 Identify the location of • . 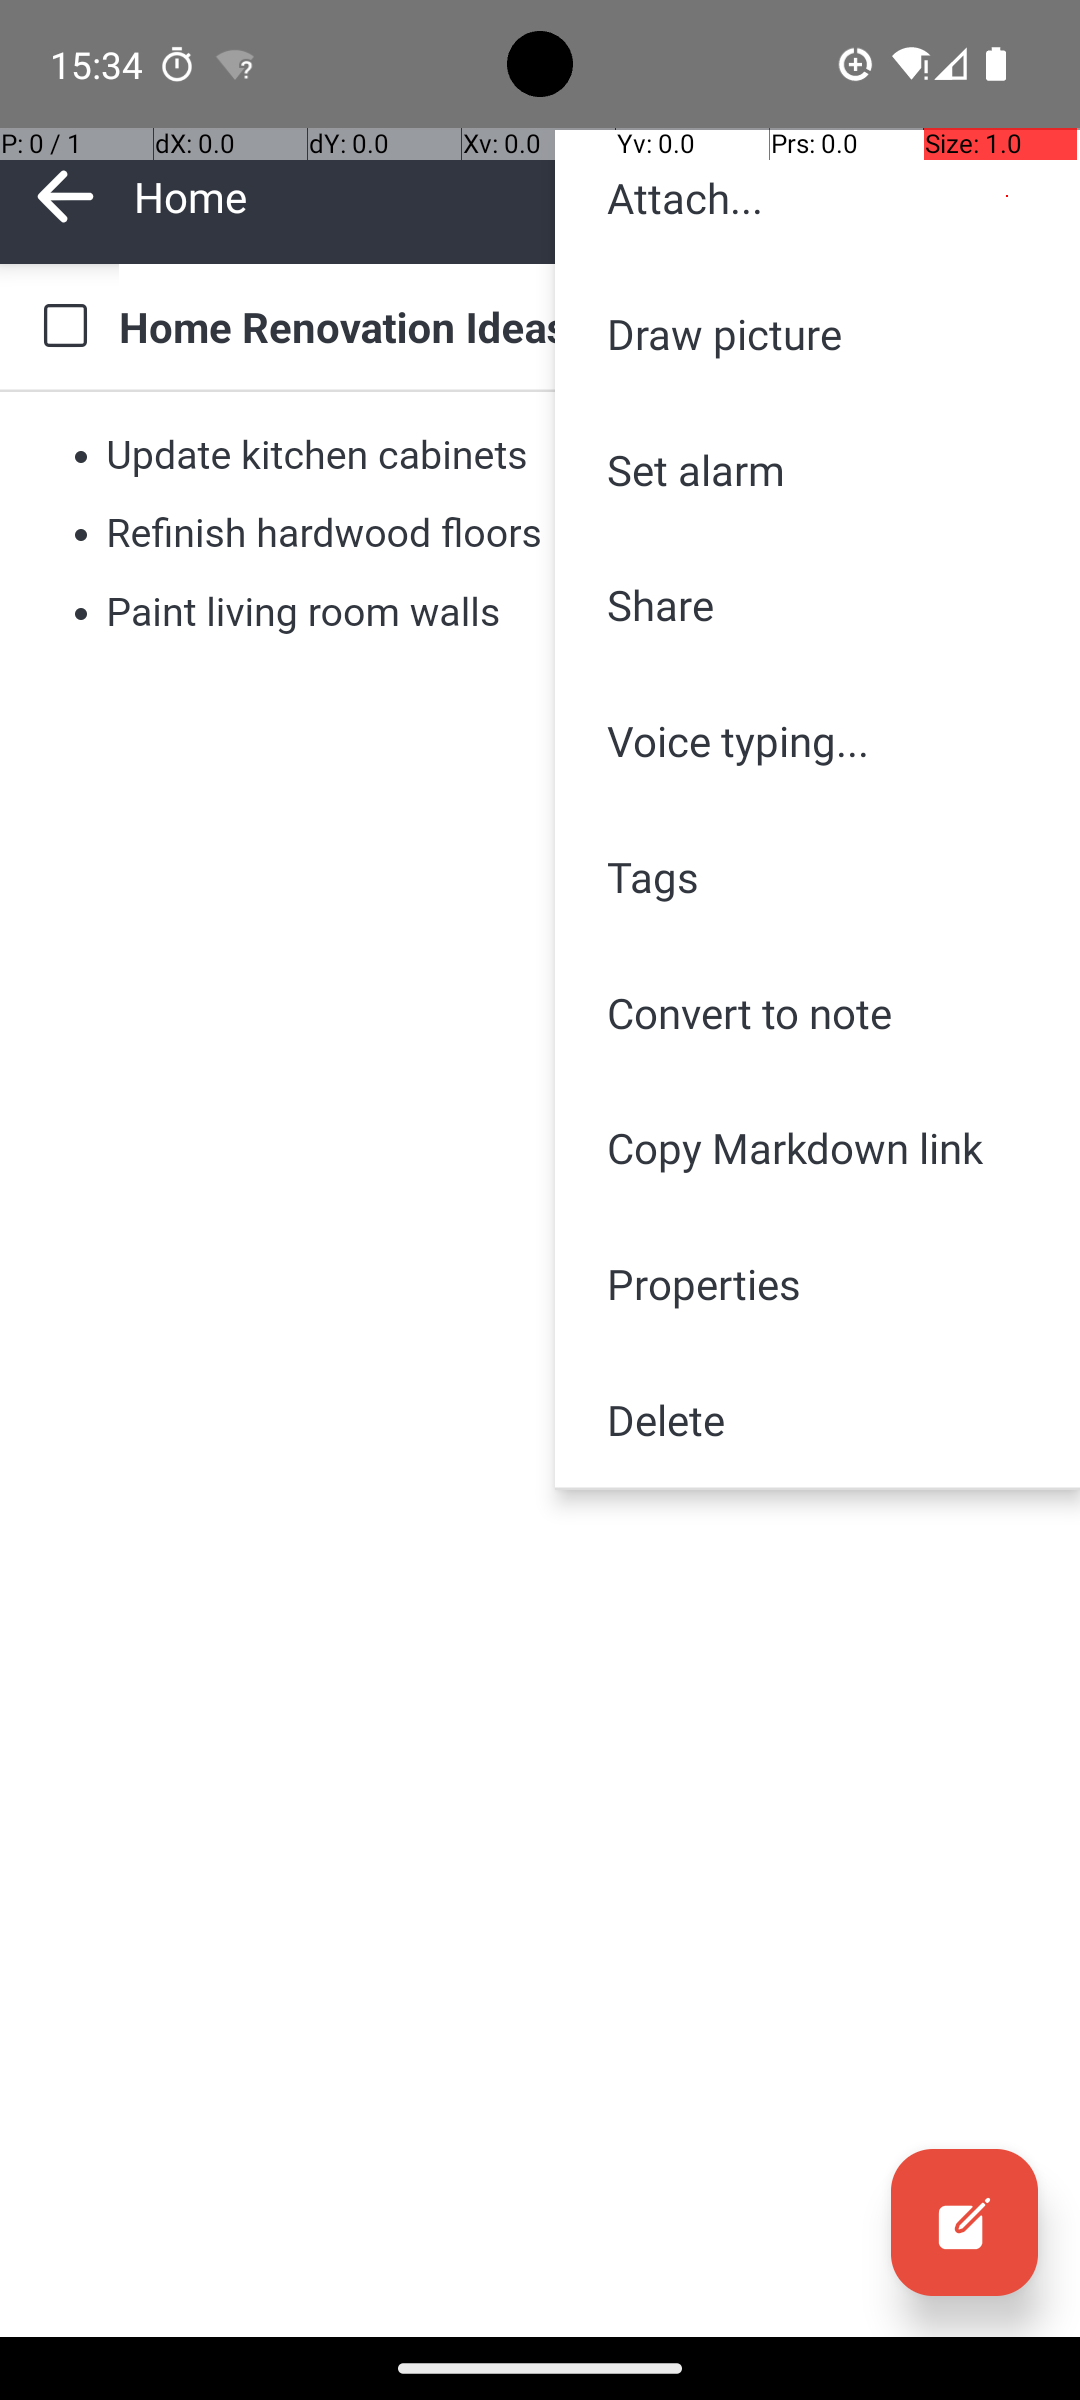
(81, 454).